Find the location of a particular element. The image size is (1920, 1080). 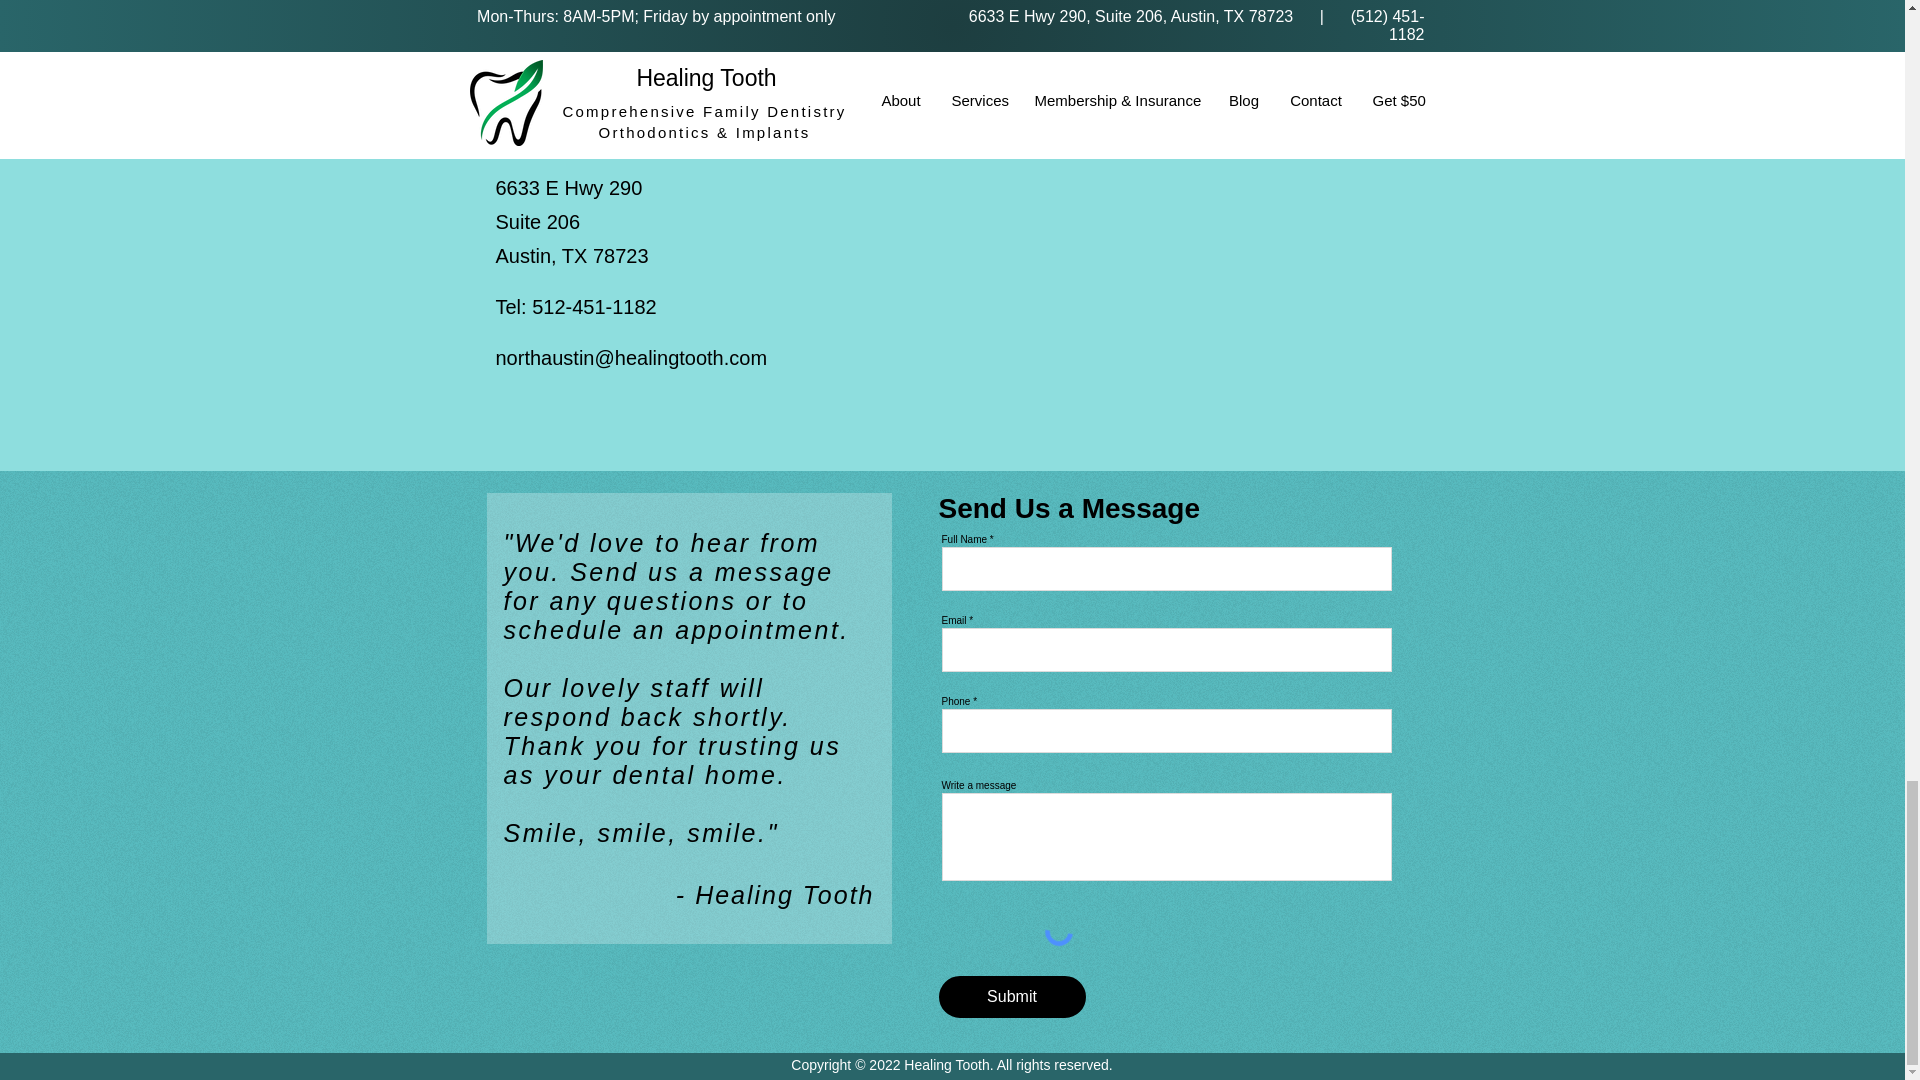

Submit is located at coordinates (1011, 997).